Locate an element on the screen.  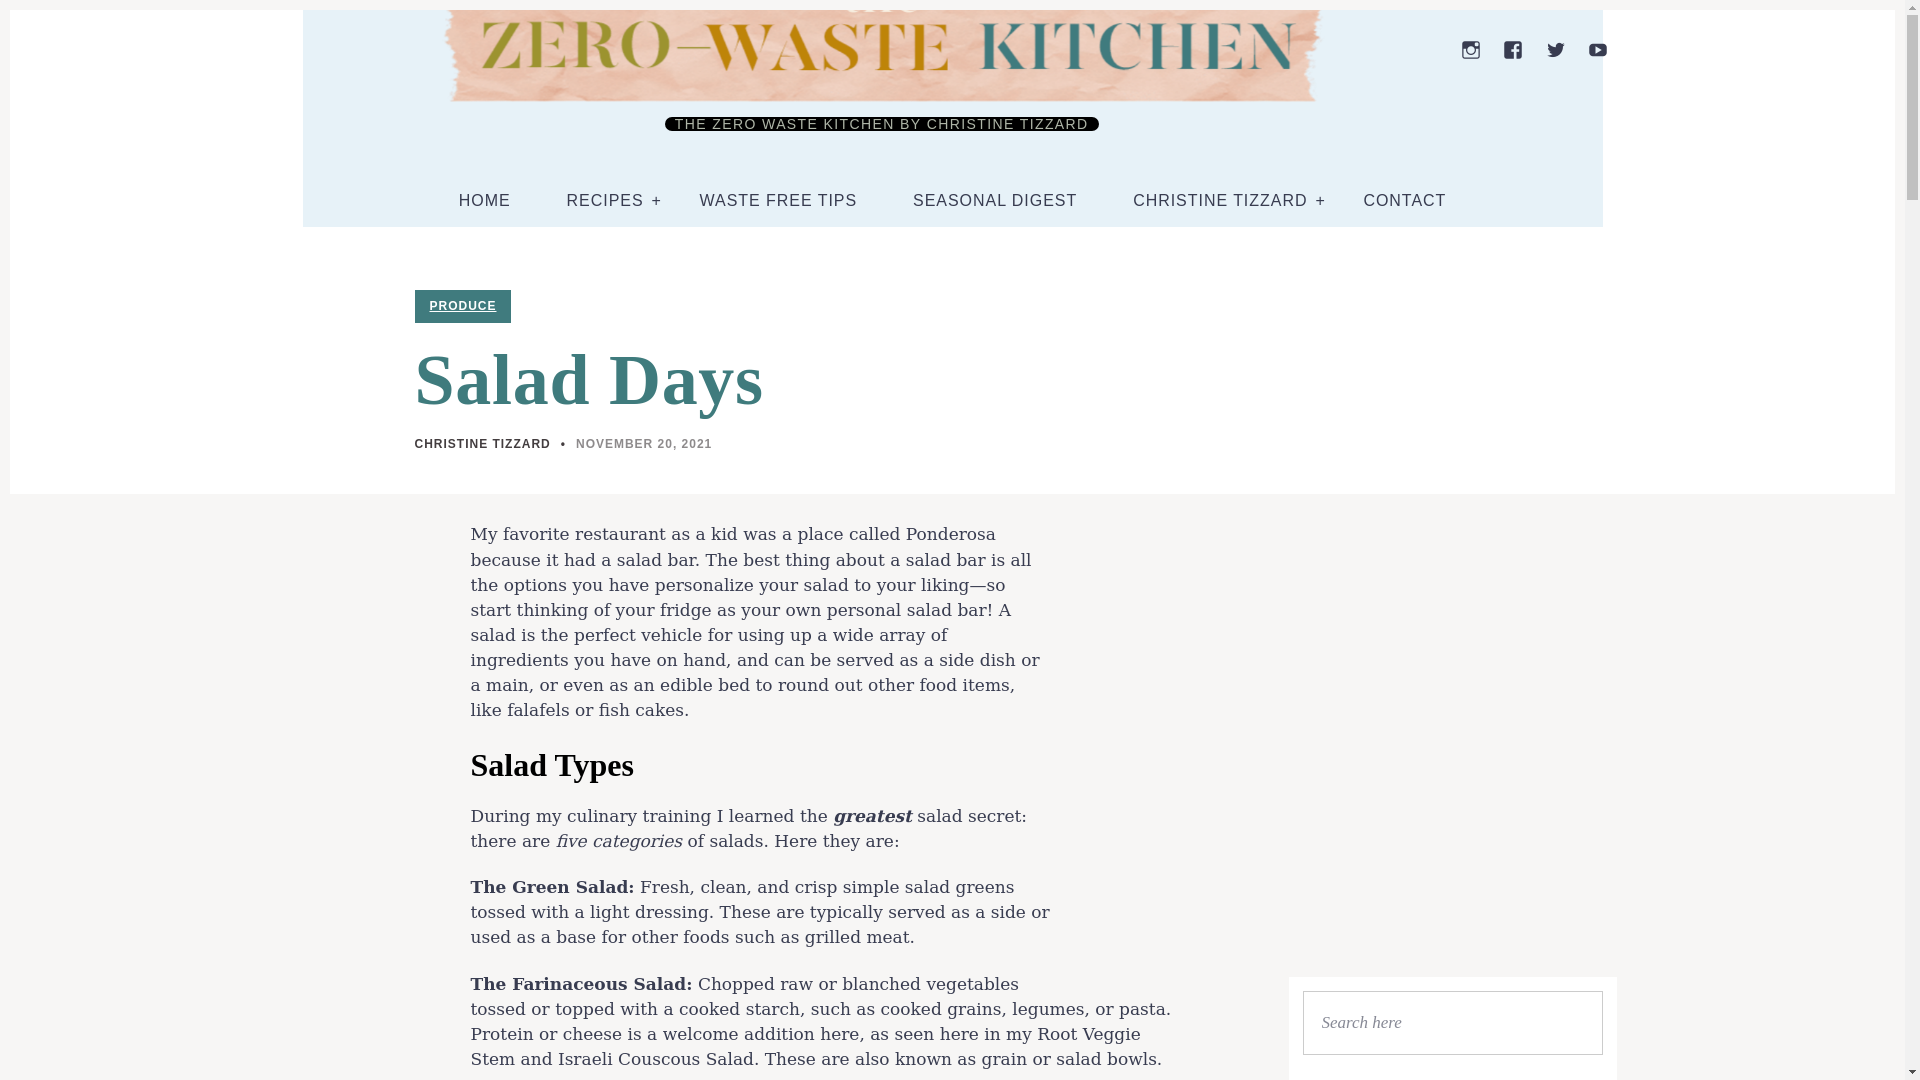
CHRISTINE TIZZARD is located at coordinates (1220, 200).